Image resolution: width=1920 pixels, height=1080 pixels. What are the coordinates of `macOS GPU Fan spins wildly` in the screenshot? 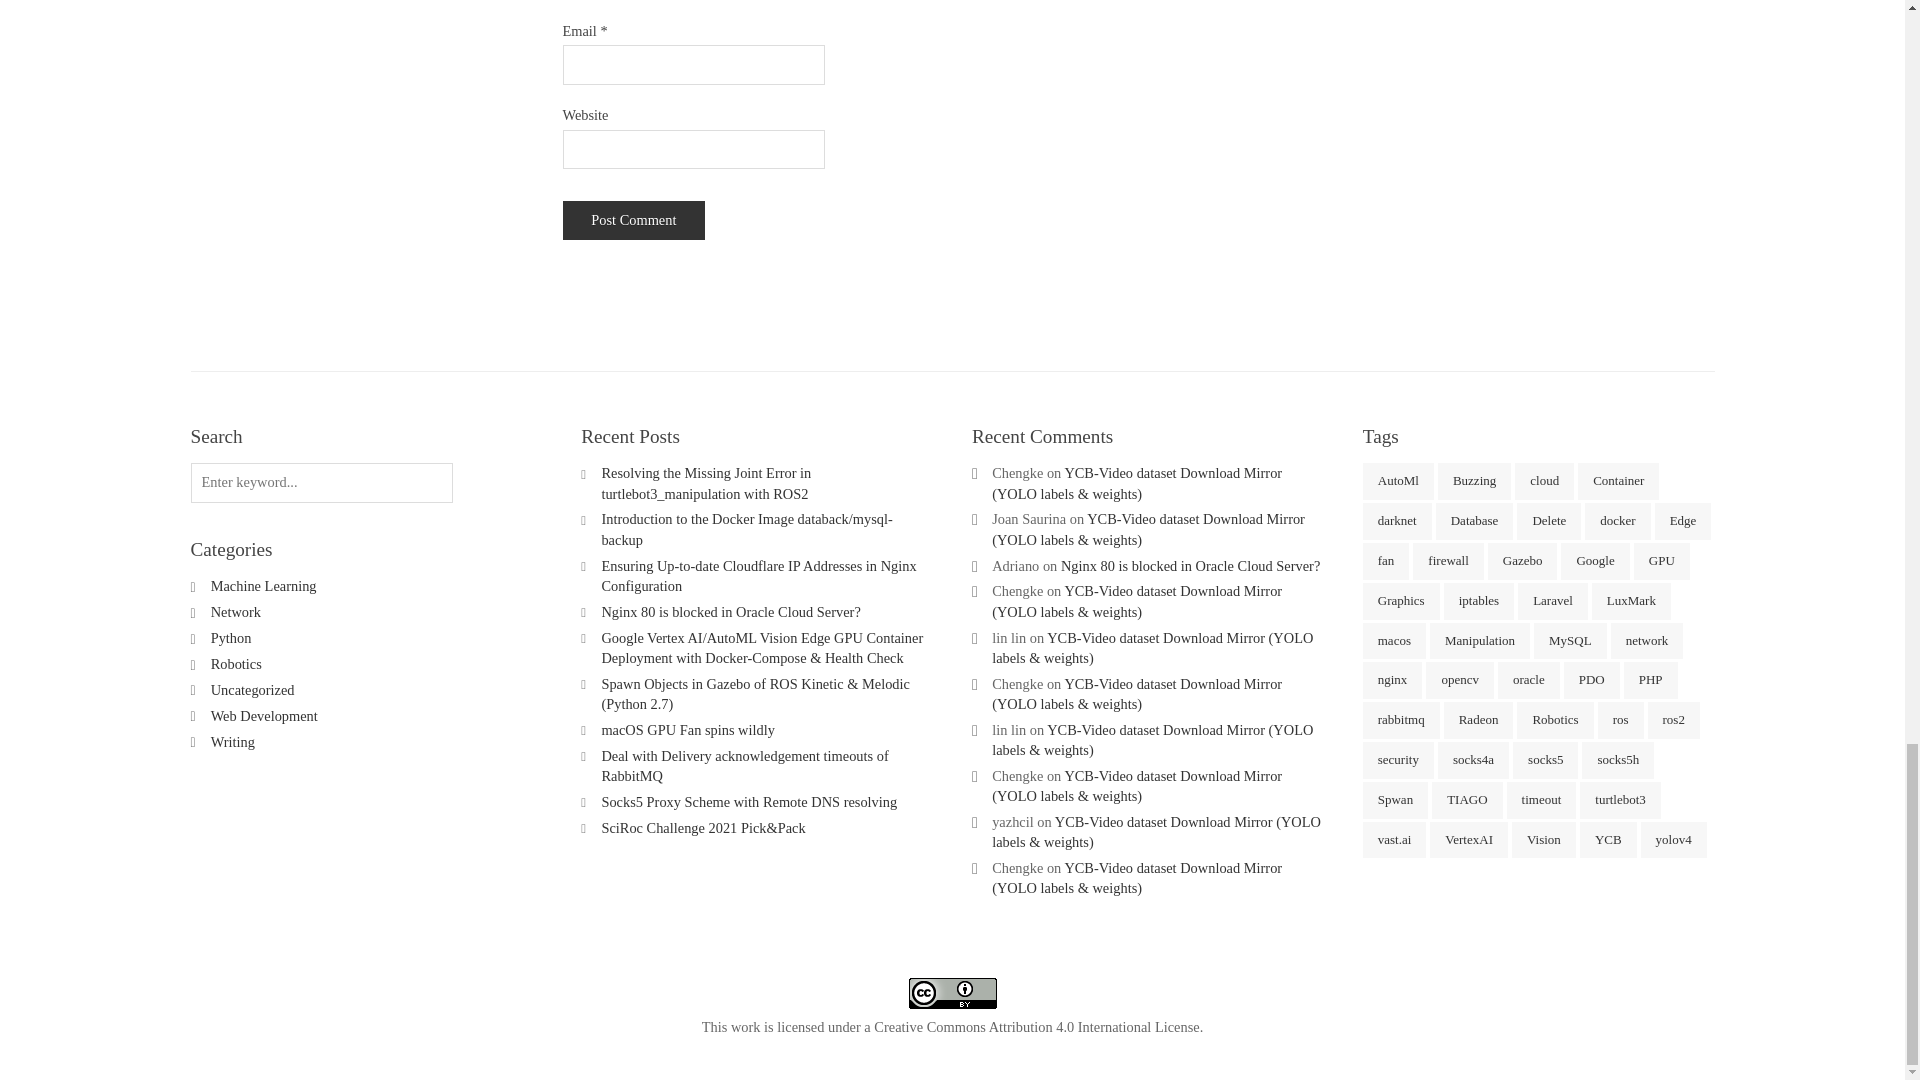 It's located at (688, 730).